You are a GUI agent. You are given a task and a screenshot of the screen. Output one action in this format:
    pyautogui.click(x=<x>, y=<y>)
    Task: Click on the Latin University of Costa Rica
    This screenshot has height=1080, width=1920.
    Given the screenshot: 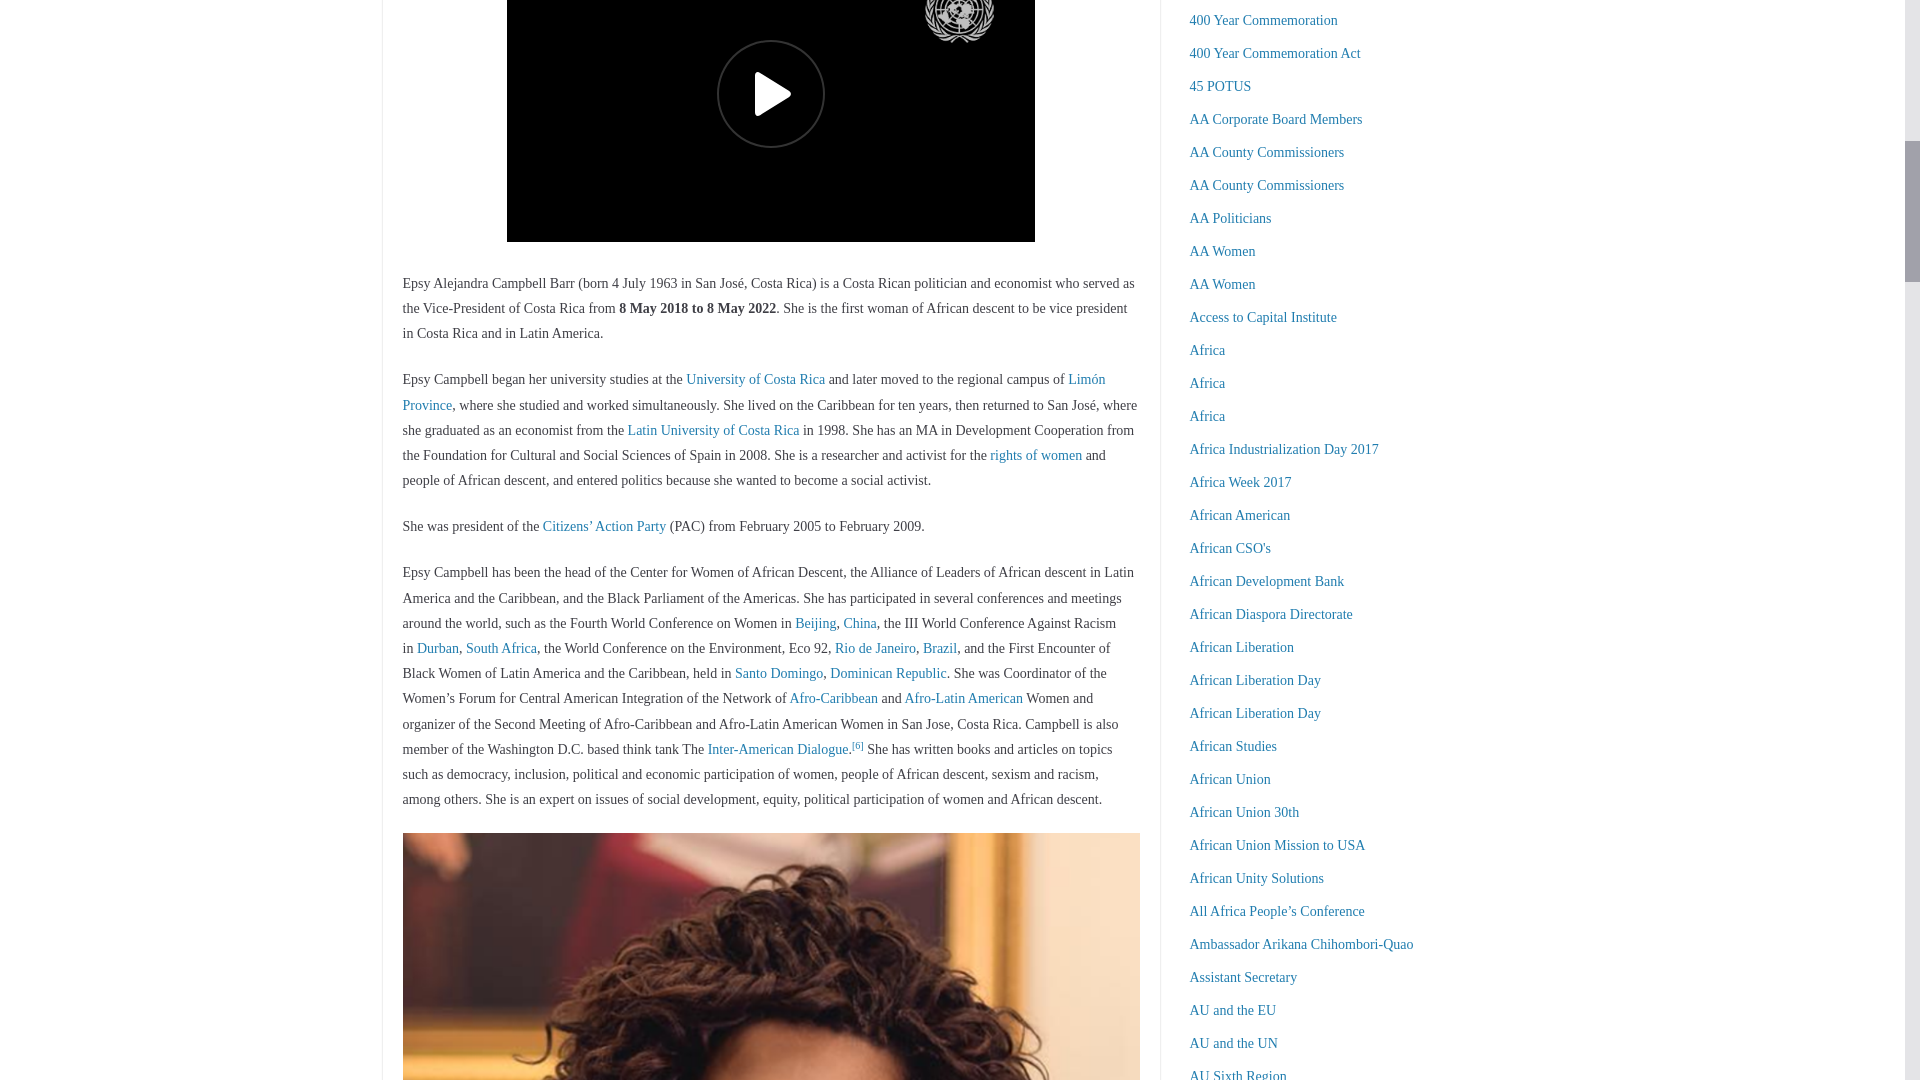 What is the action you would take?
    pyautogui.click(x=714, y=430)
    